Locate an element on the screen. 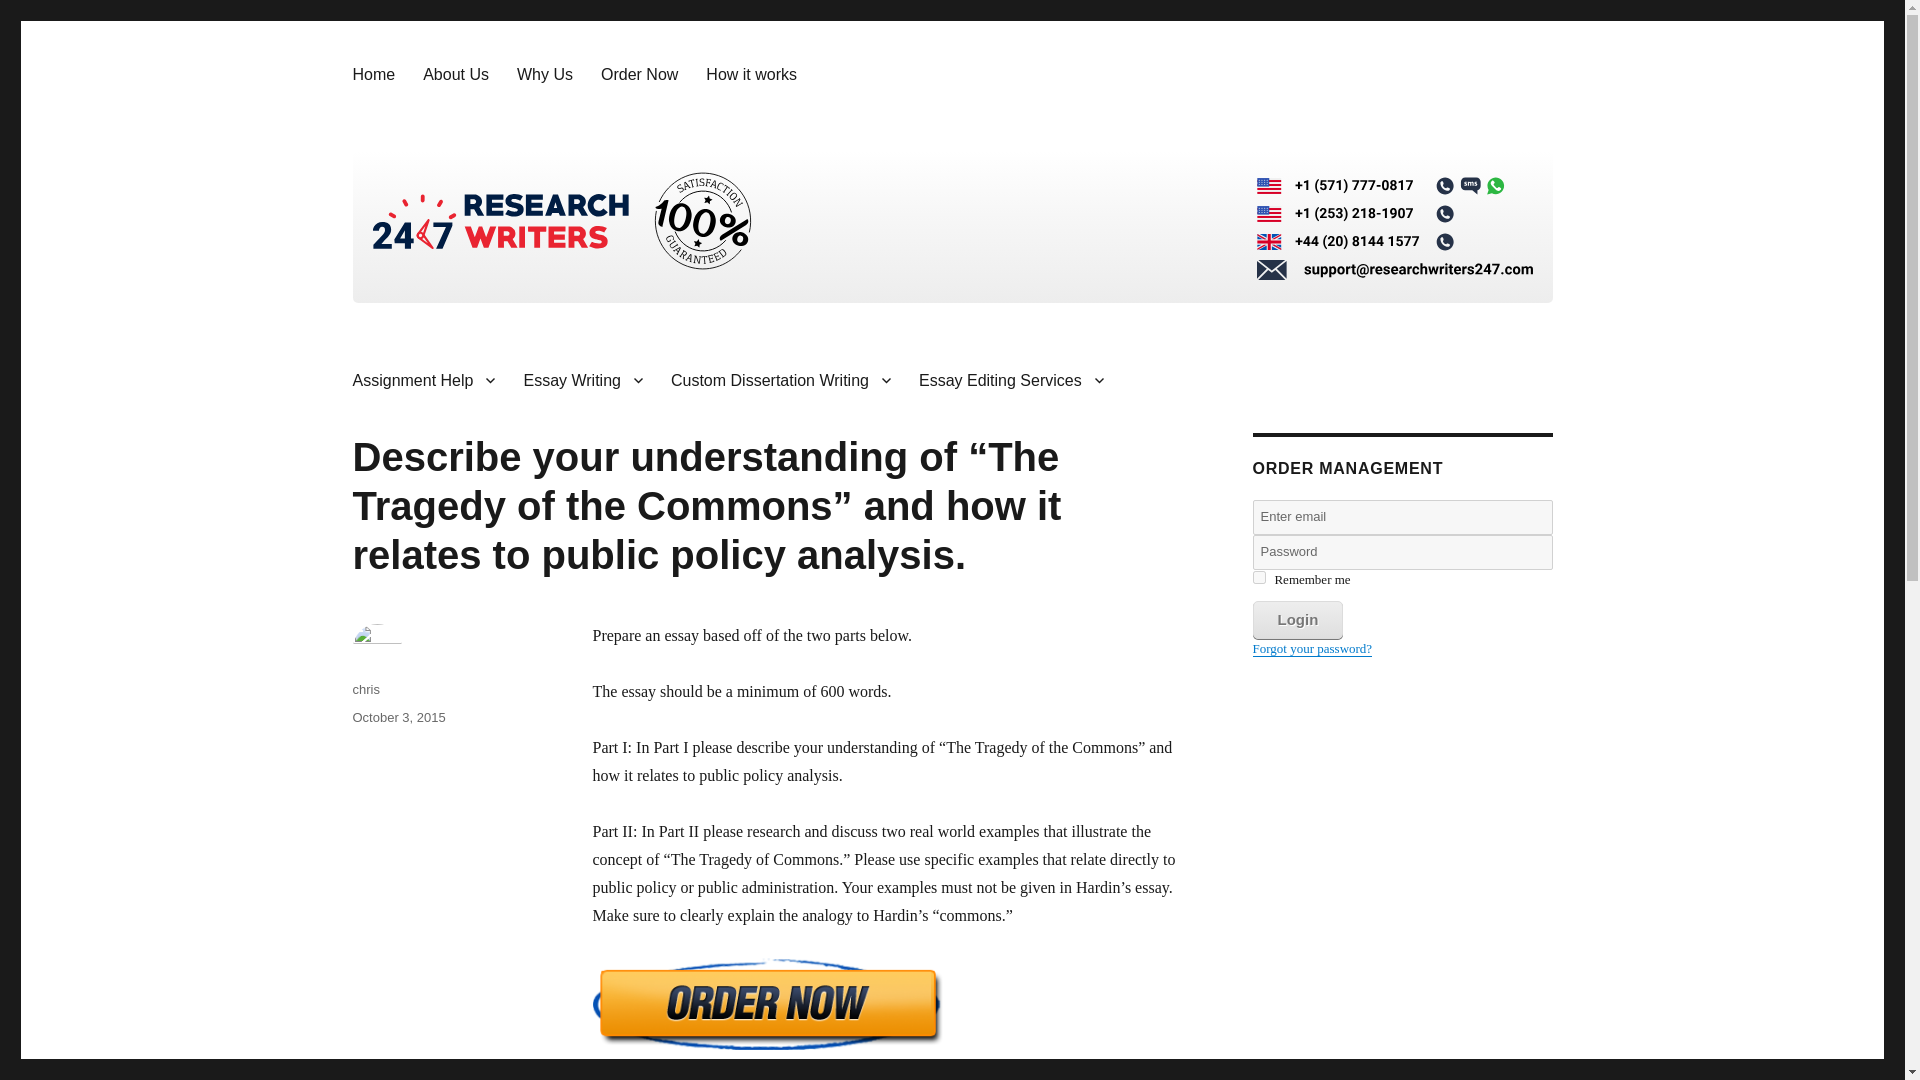 The image size is (1920, 1080). Essay Writing is located at coordinates (582, 379).